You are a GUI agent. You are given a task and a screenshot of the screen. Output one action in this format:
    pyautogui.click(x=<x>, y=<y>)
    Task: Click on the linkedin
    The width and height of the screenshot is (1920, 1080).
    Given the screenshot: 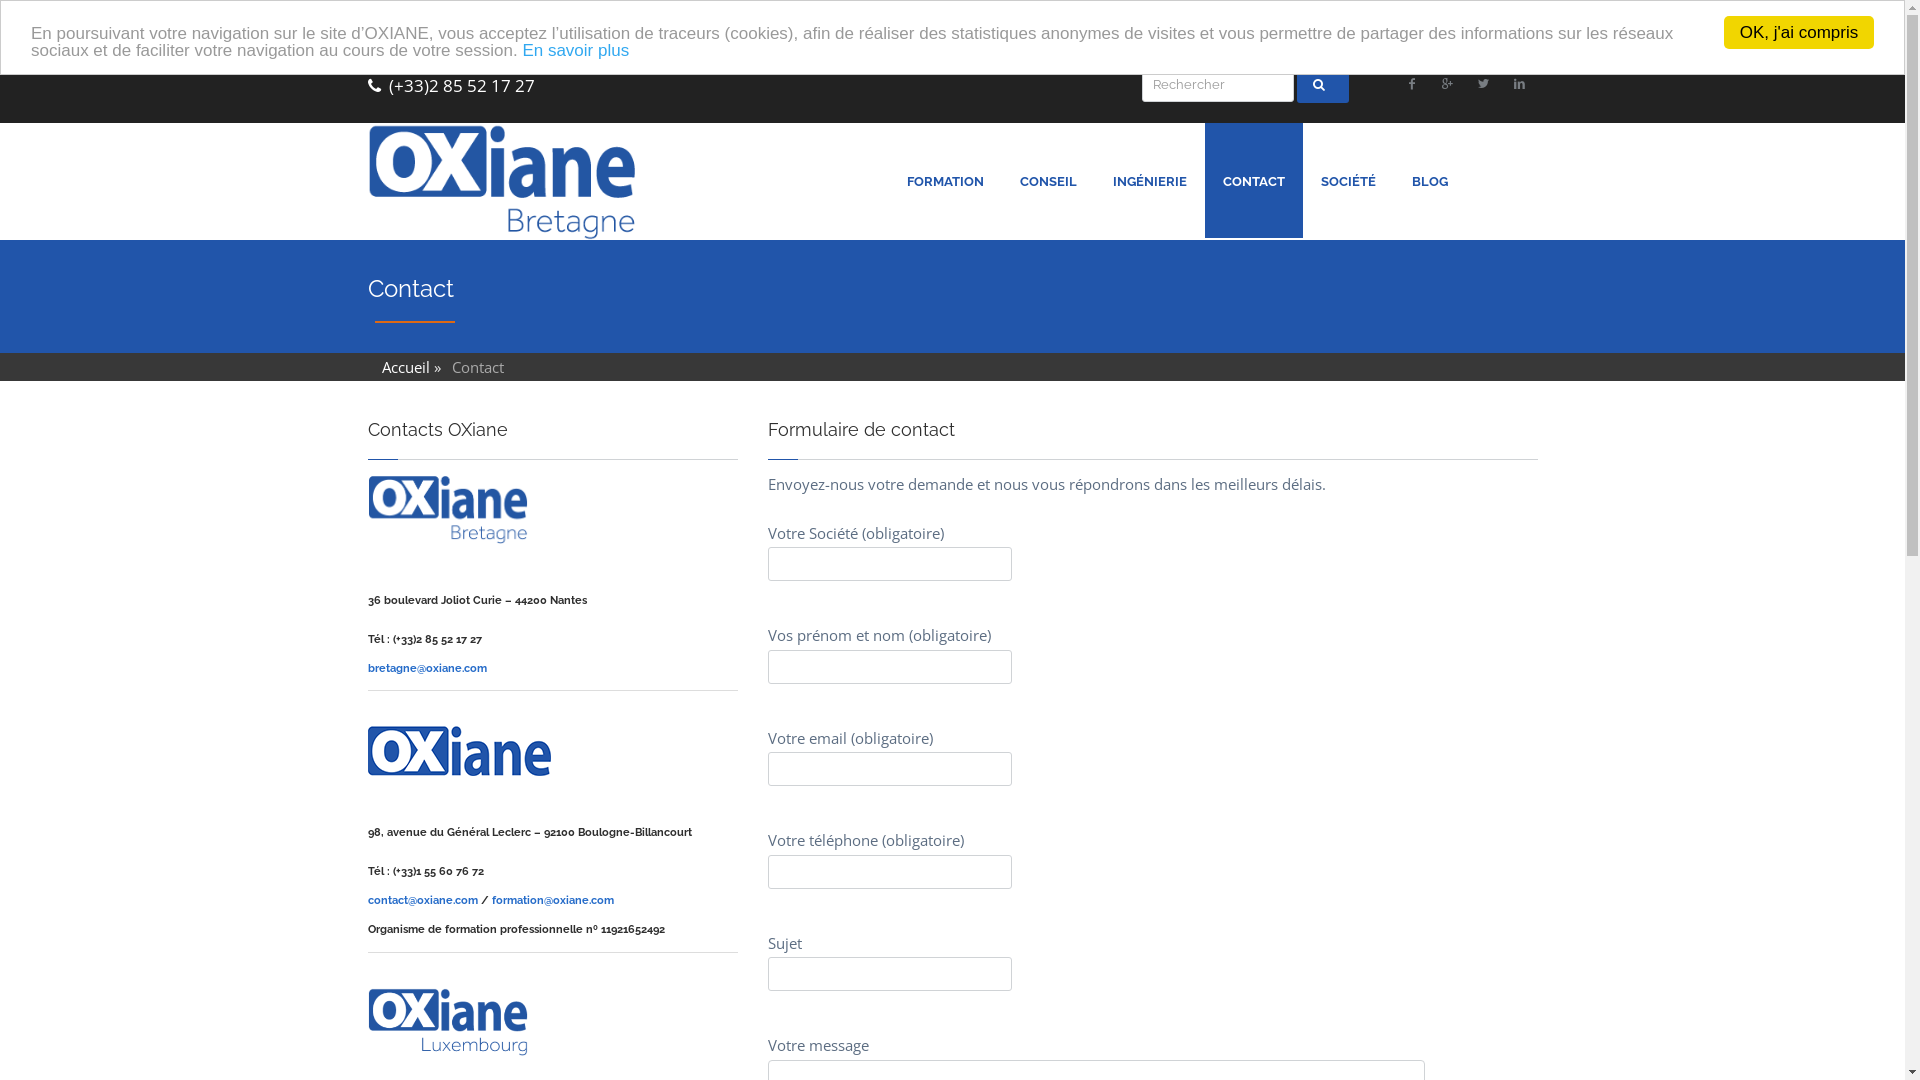 What is the action you would take?
    pyautogui.click(x=1520, y=84)
    